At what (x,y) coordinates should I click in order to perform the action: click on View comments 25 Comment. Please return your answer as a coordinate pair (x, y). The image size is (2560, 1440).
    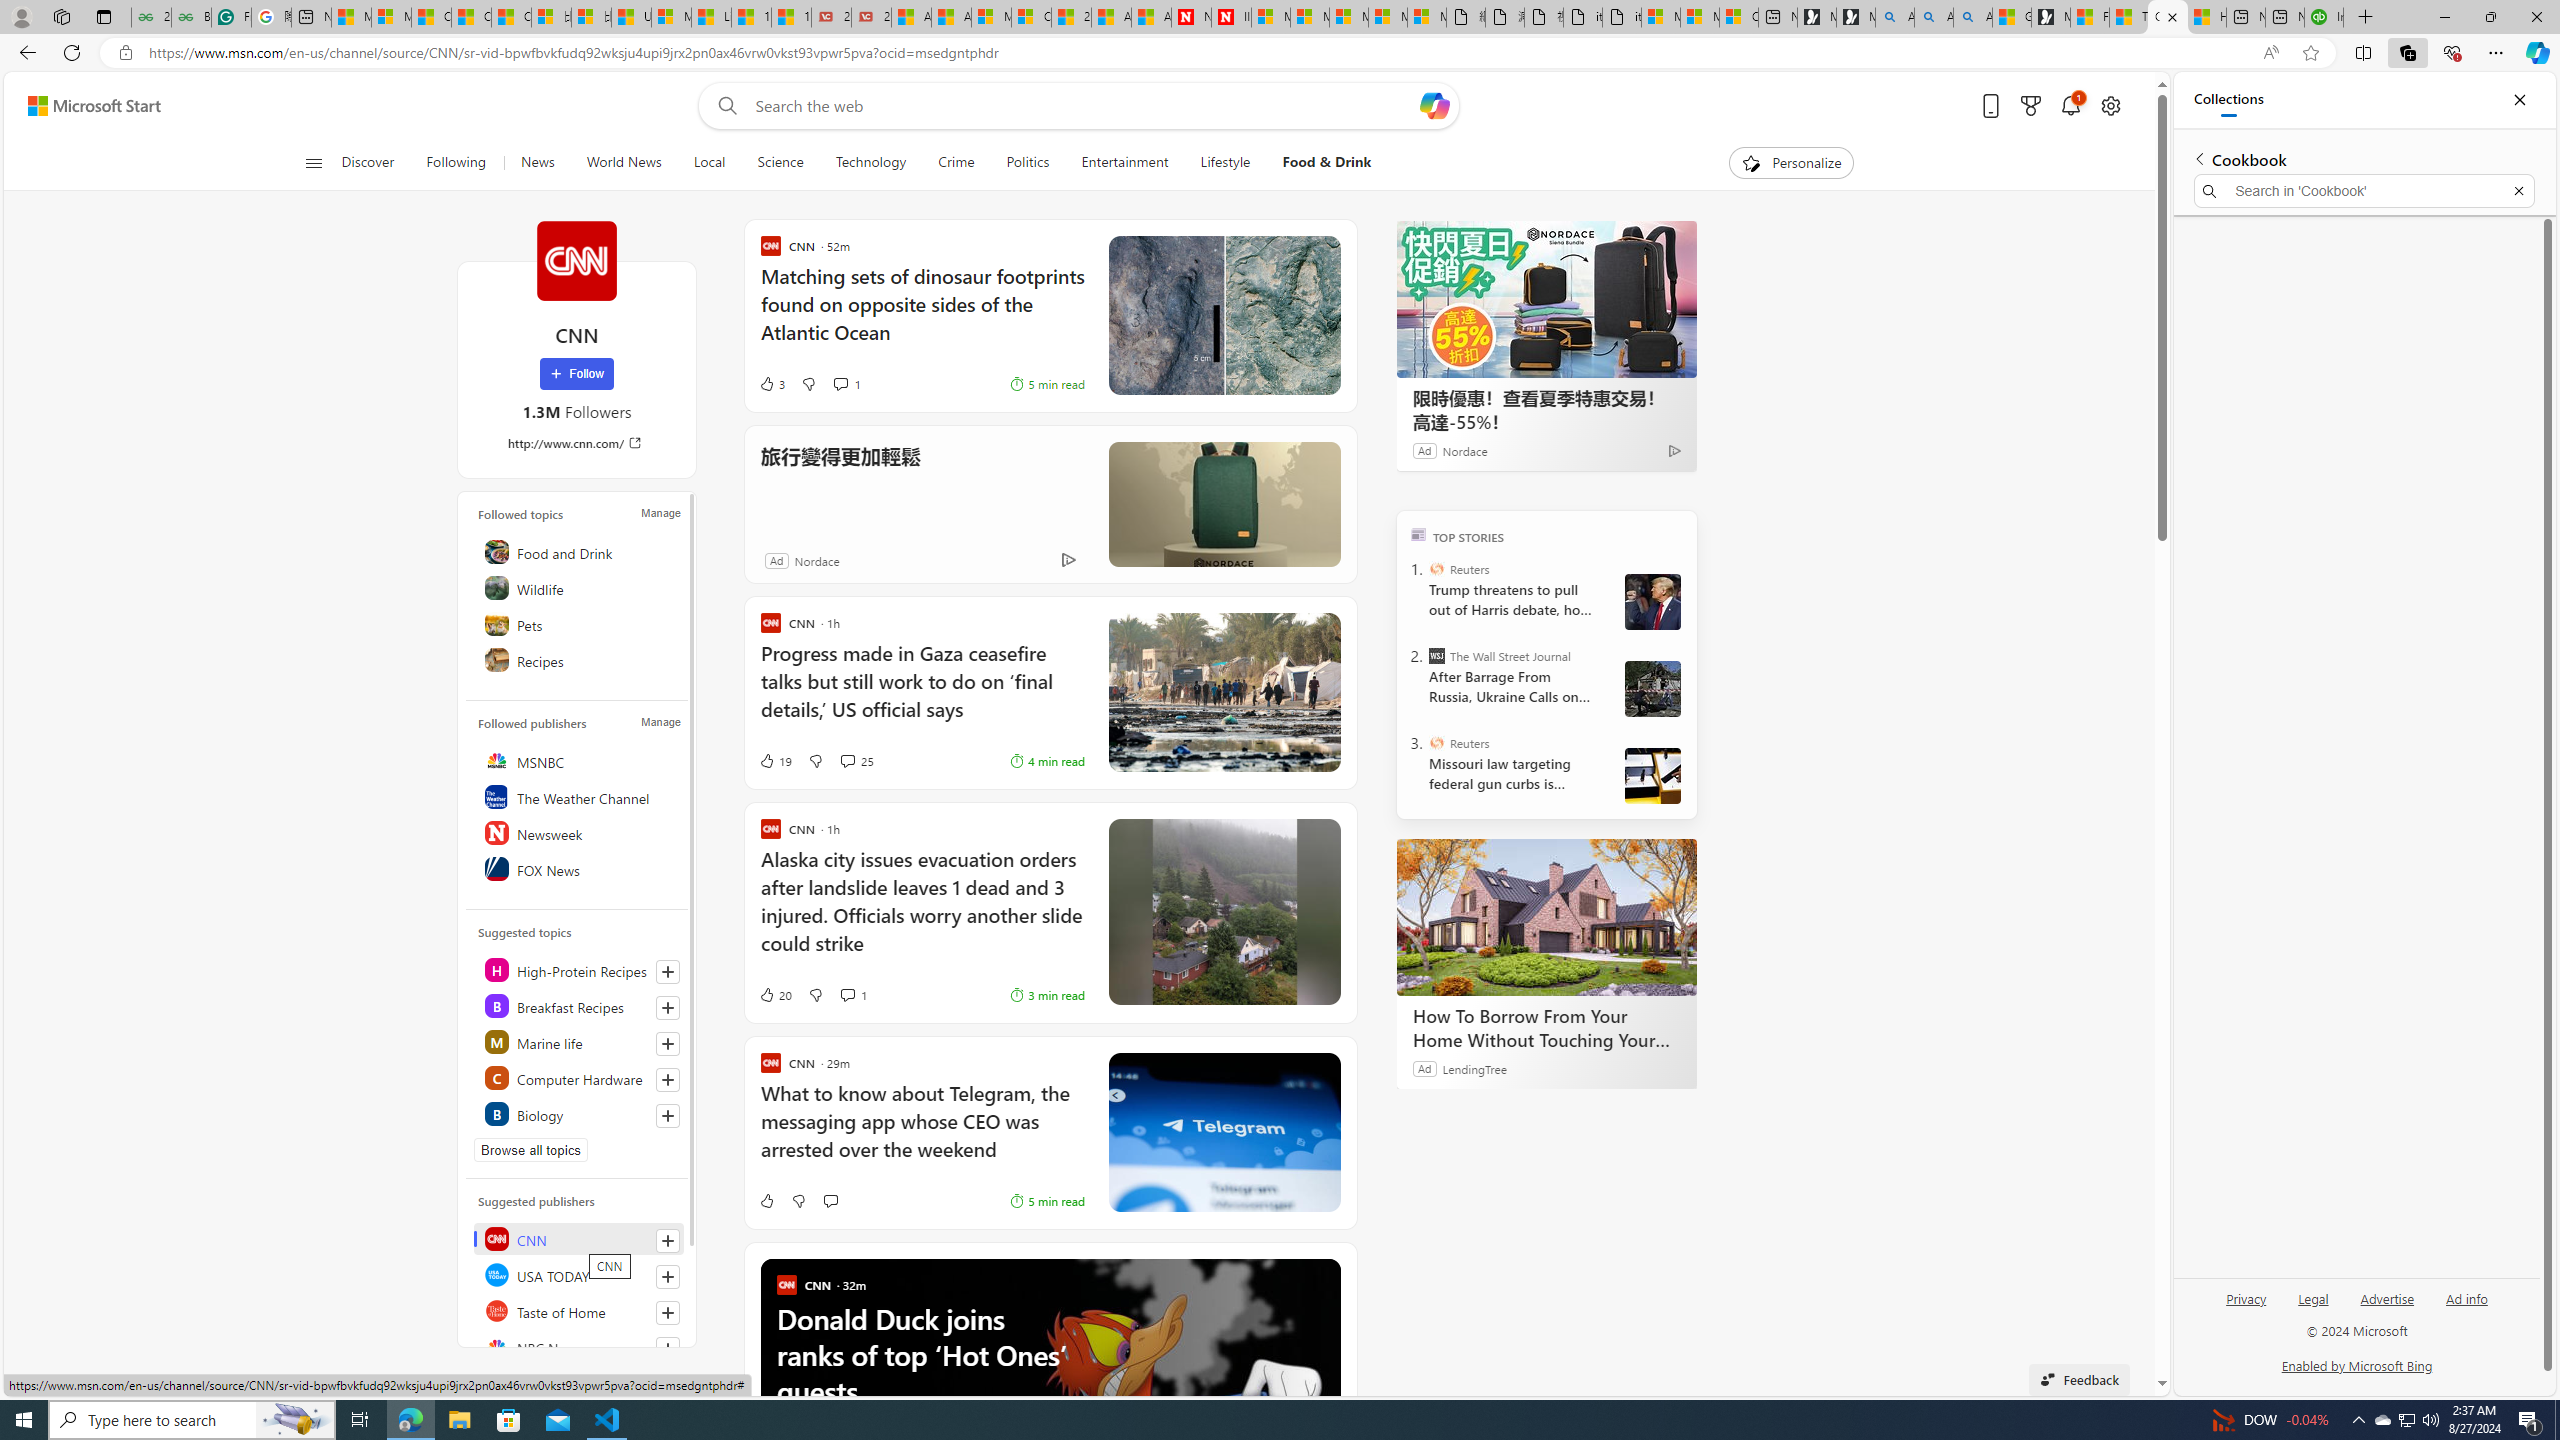
    Looking at the image, I should click on (847, 760).